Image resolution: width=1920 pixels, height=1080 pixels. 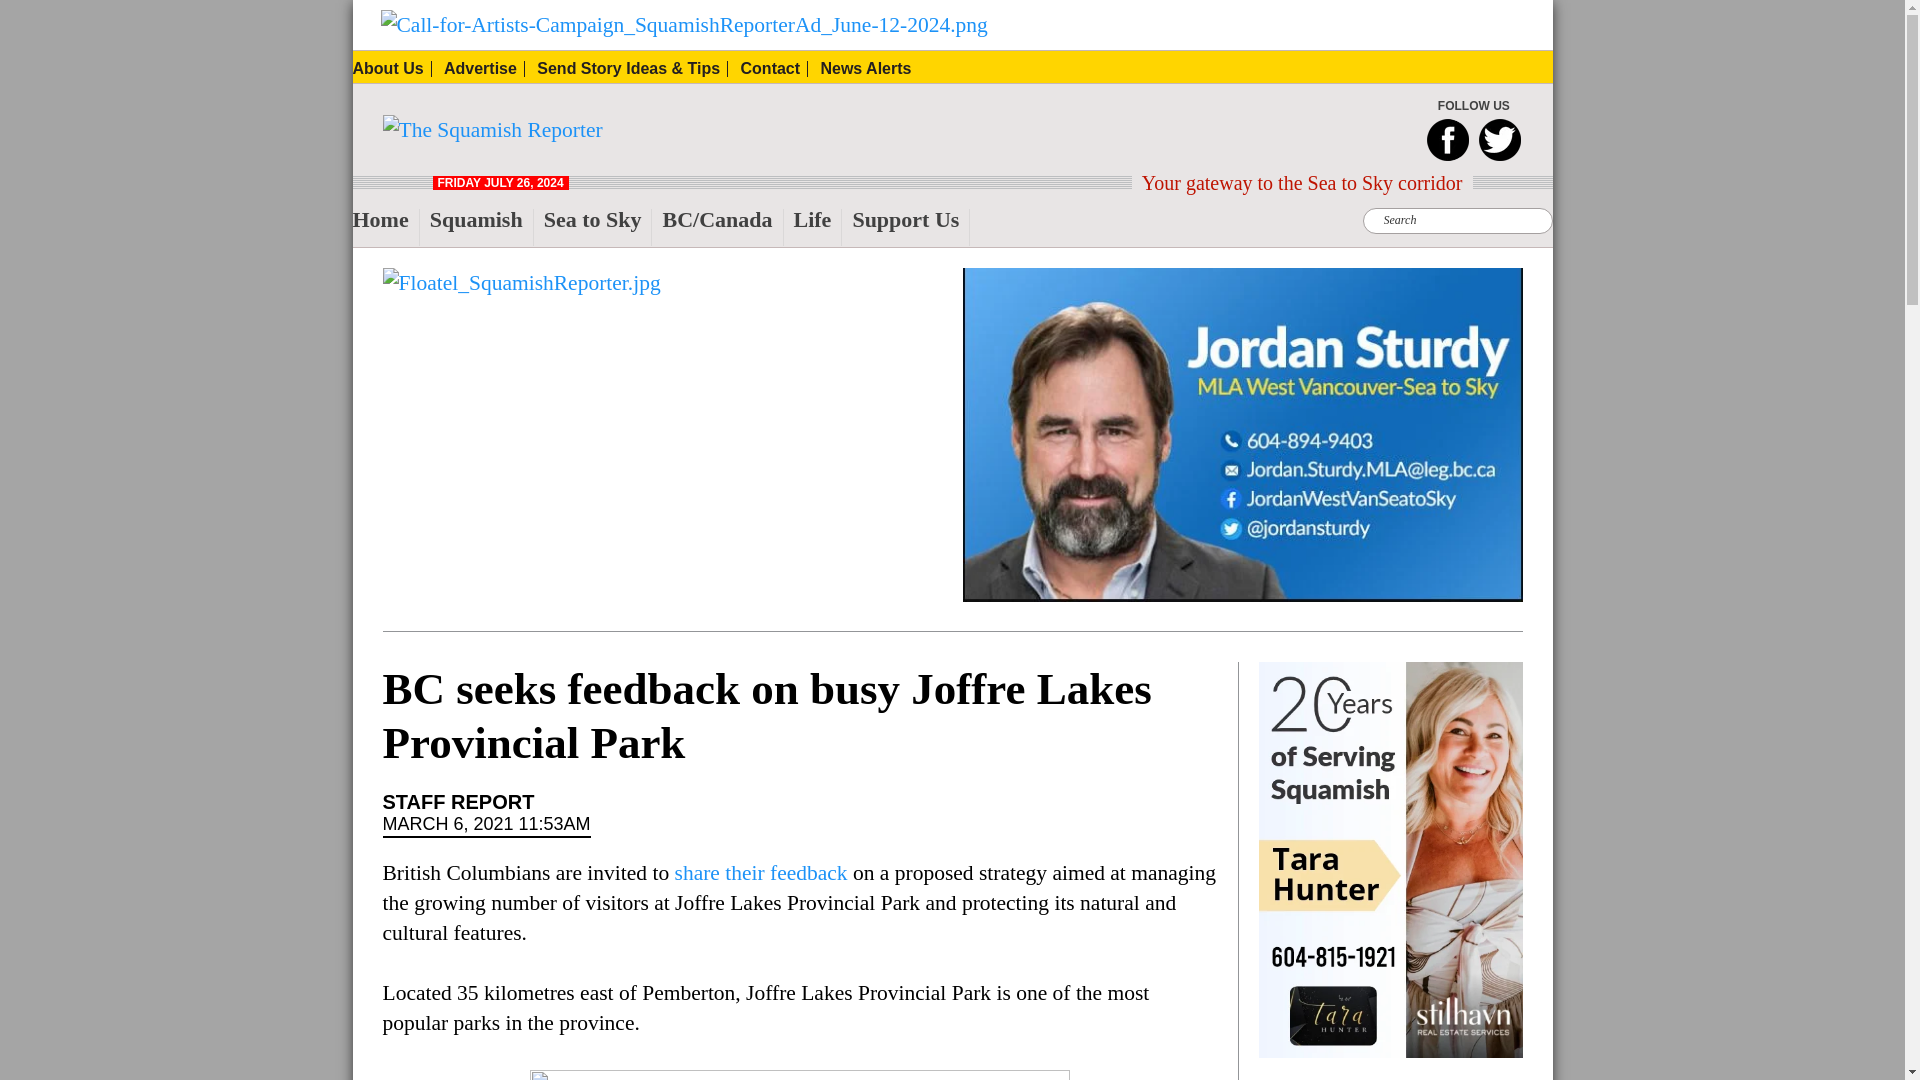 I want to click on Advertise, so click(x=484, y=68).